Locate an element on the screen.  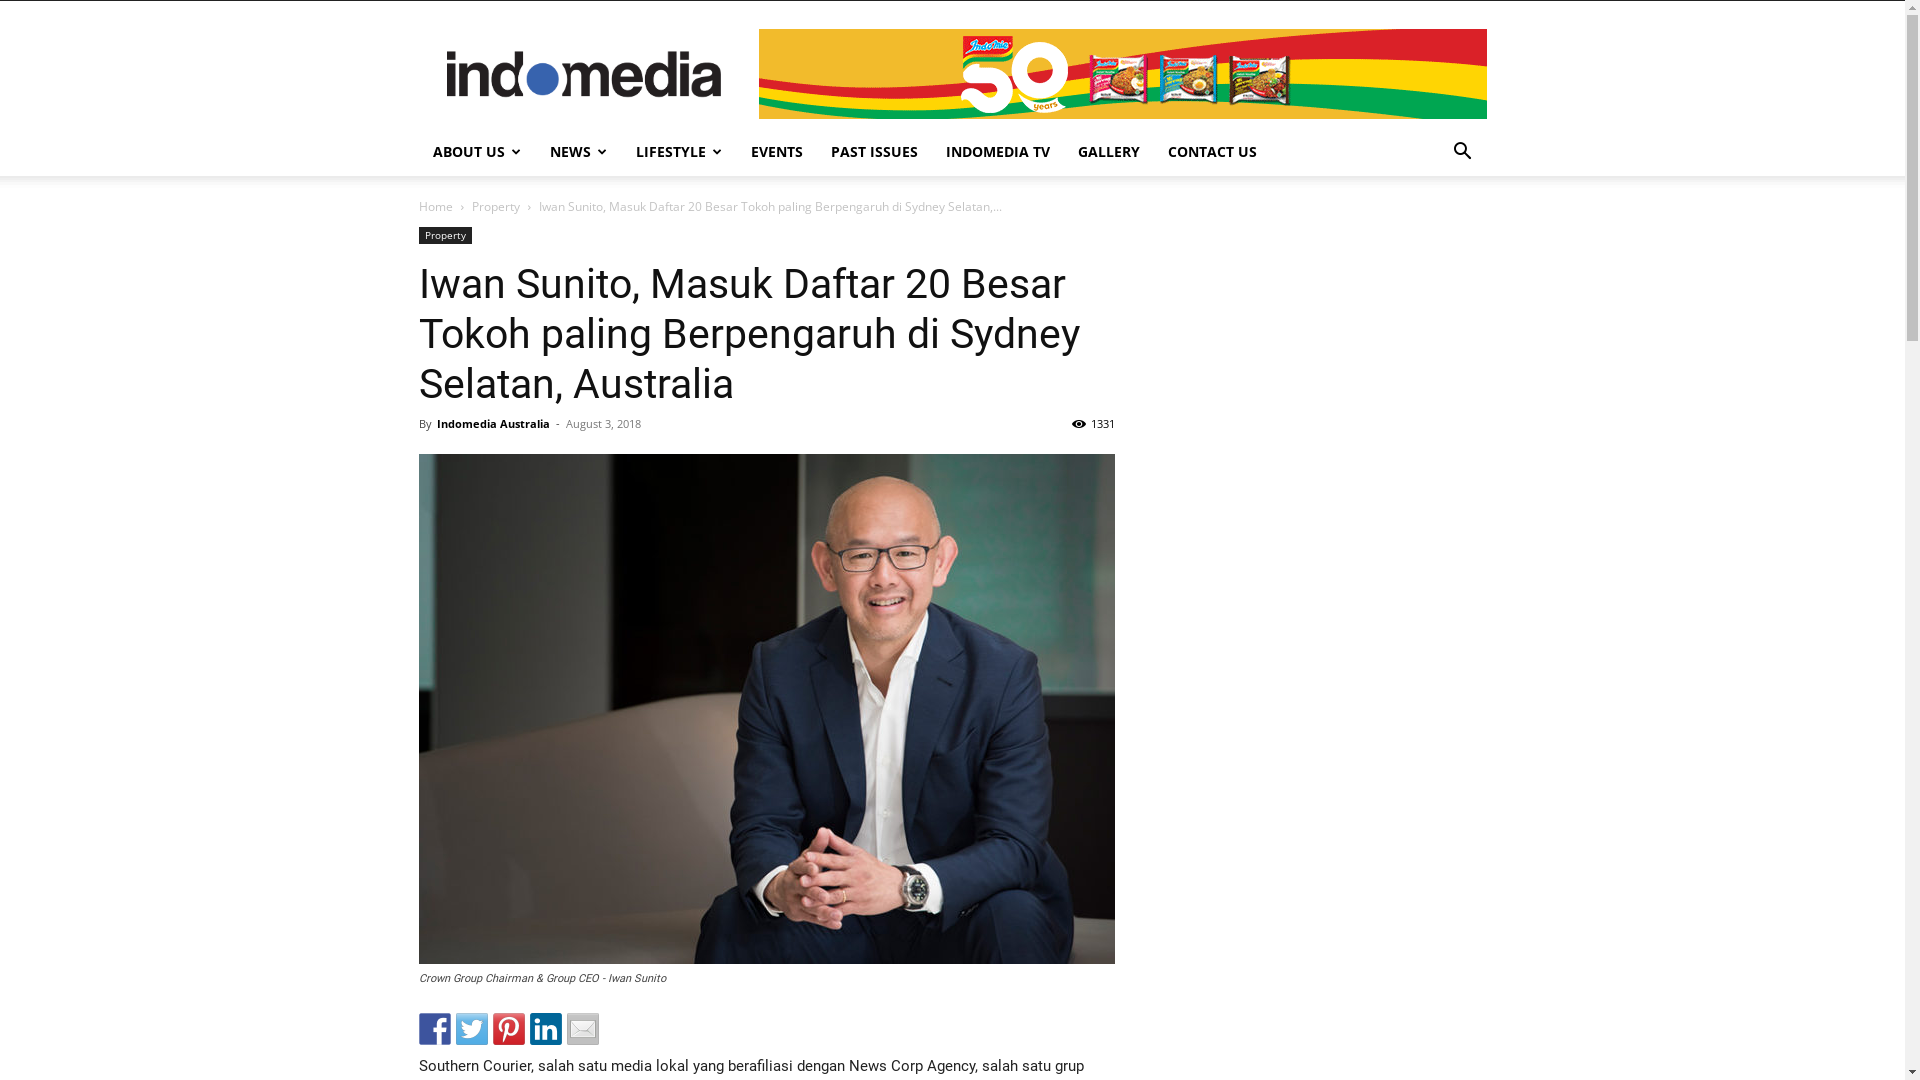
Share on Facebook is located at coordinates (434, 1029).